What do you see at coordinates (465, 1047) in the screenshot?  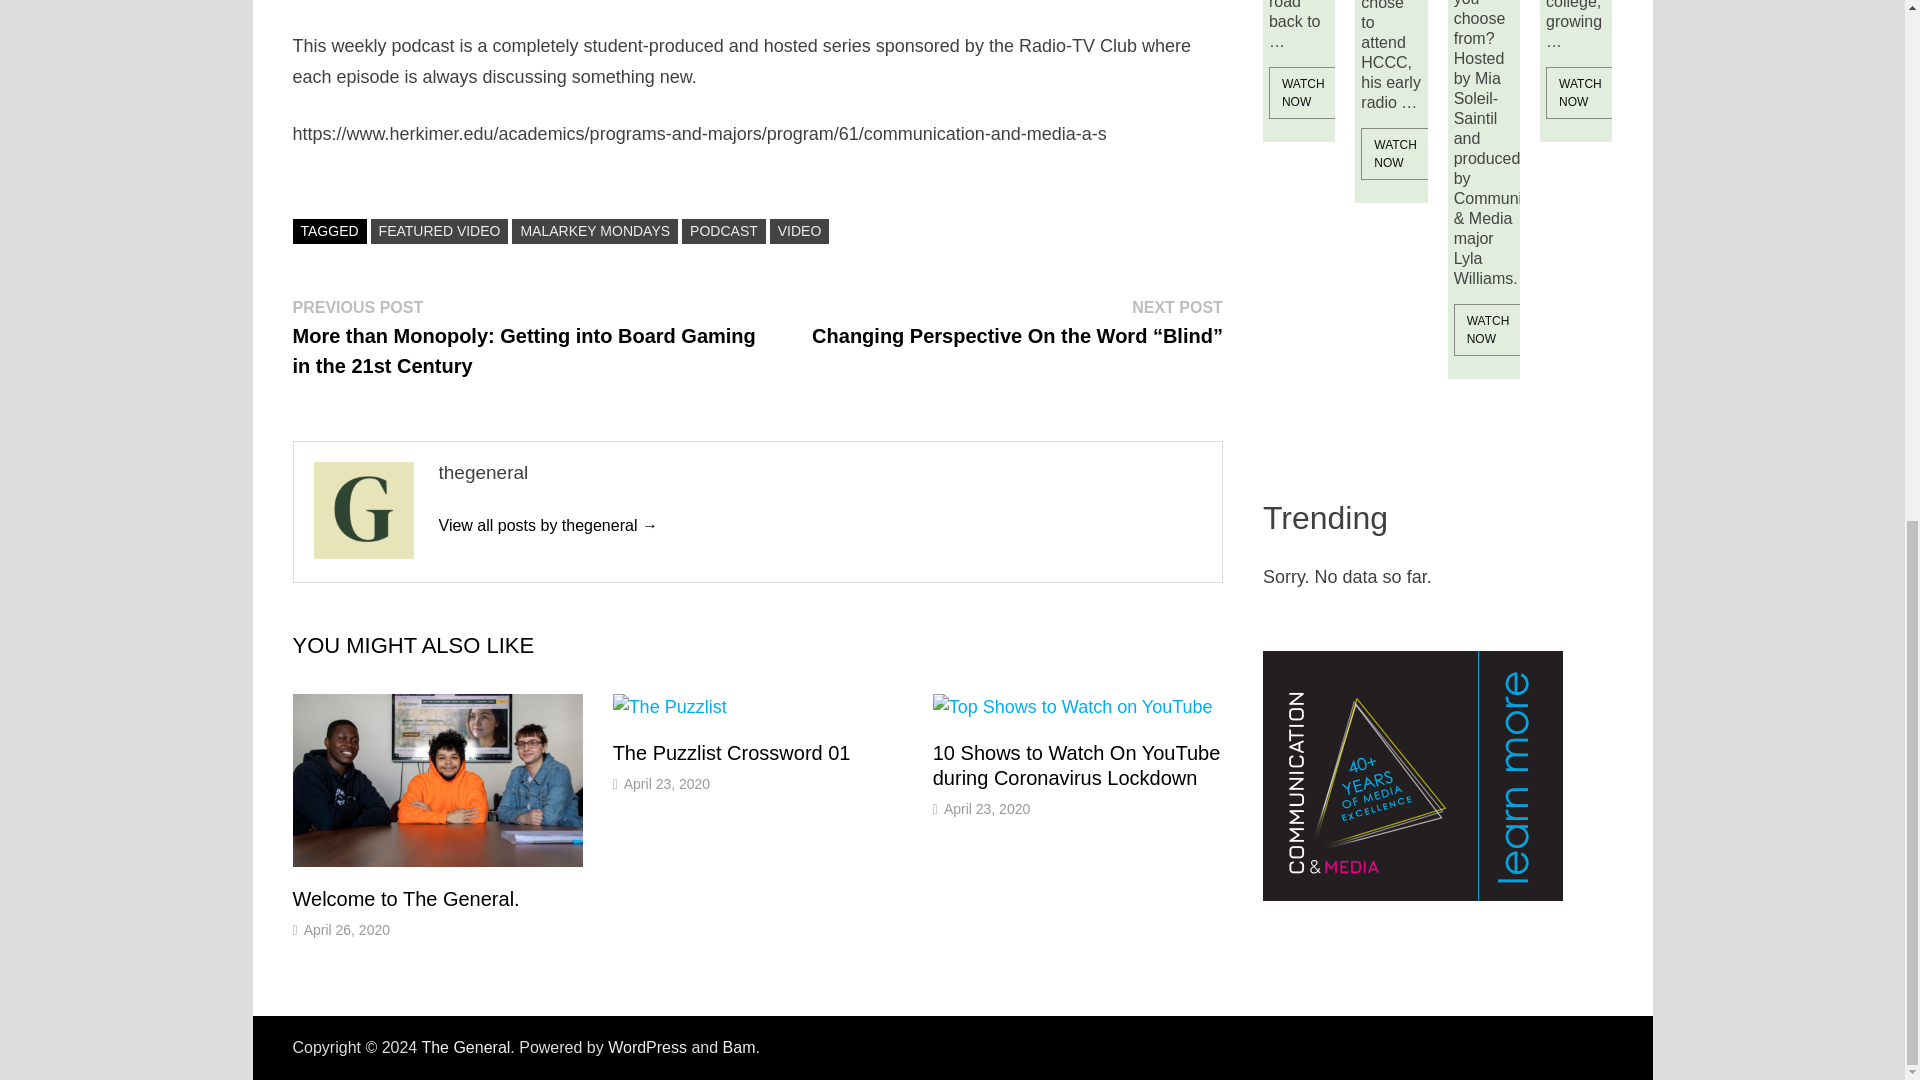 I see `The General` at bounding box center [465, 1047].